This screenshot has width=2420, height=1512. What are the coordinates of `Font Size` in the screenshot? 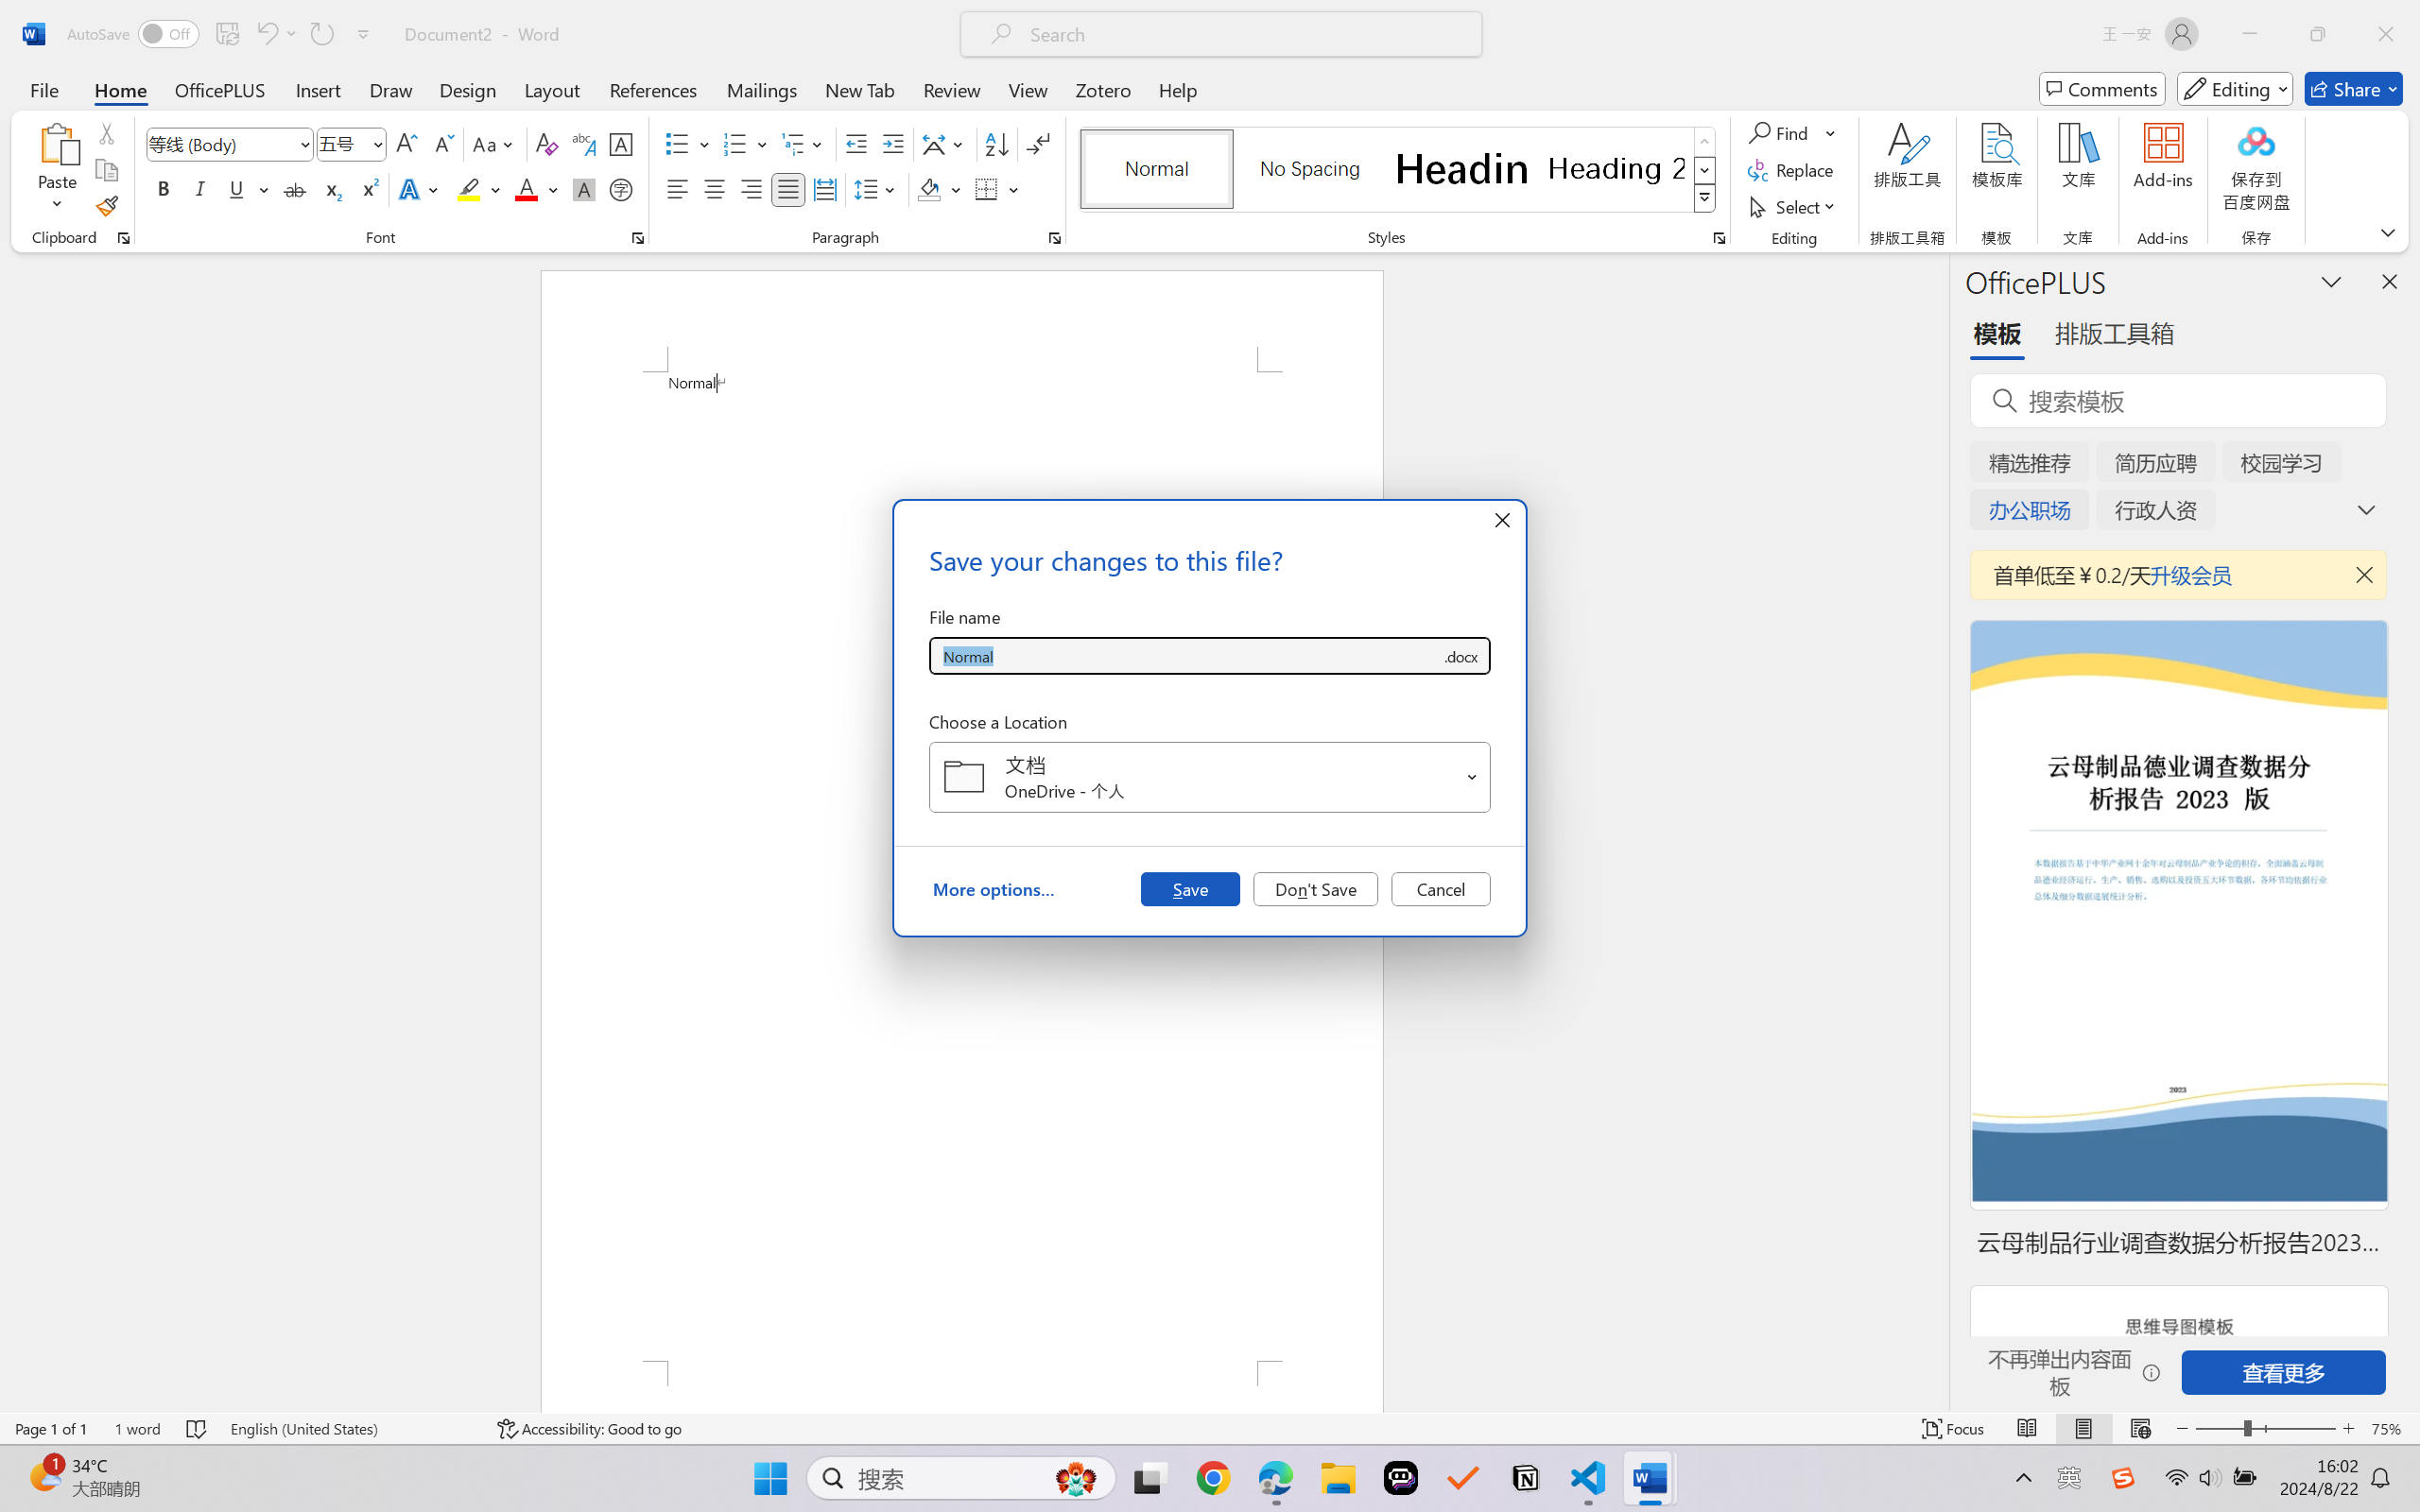 It's located at (352, 144).